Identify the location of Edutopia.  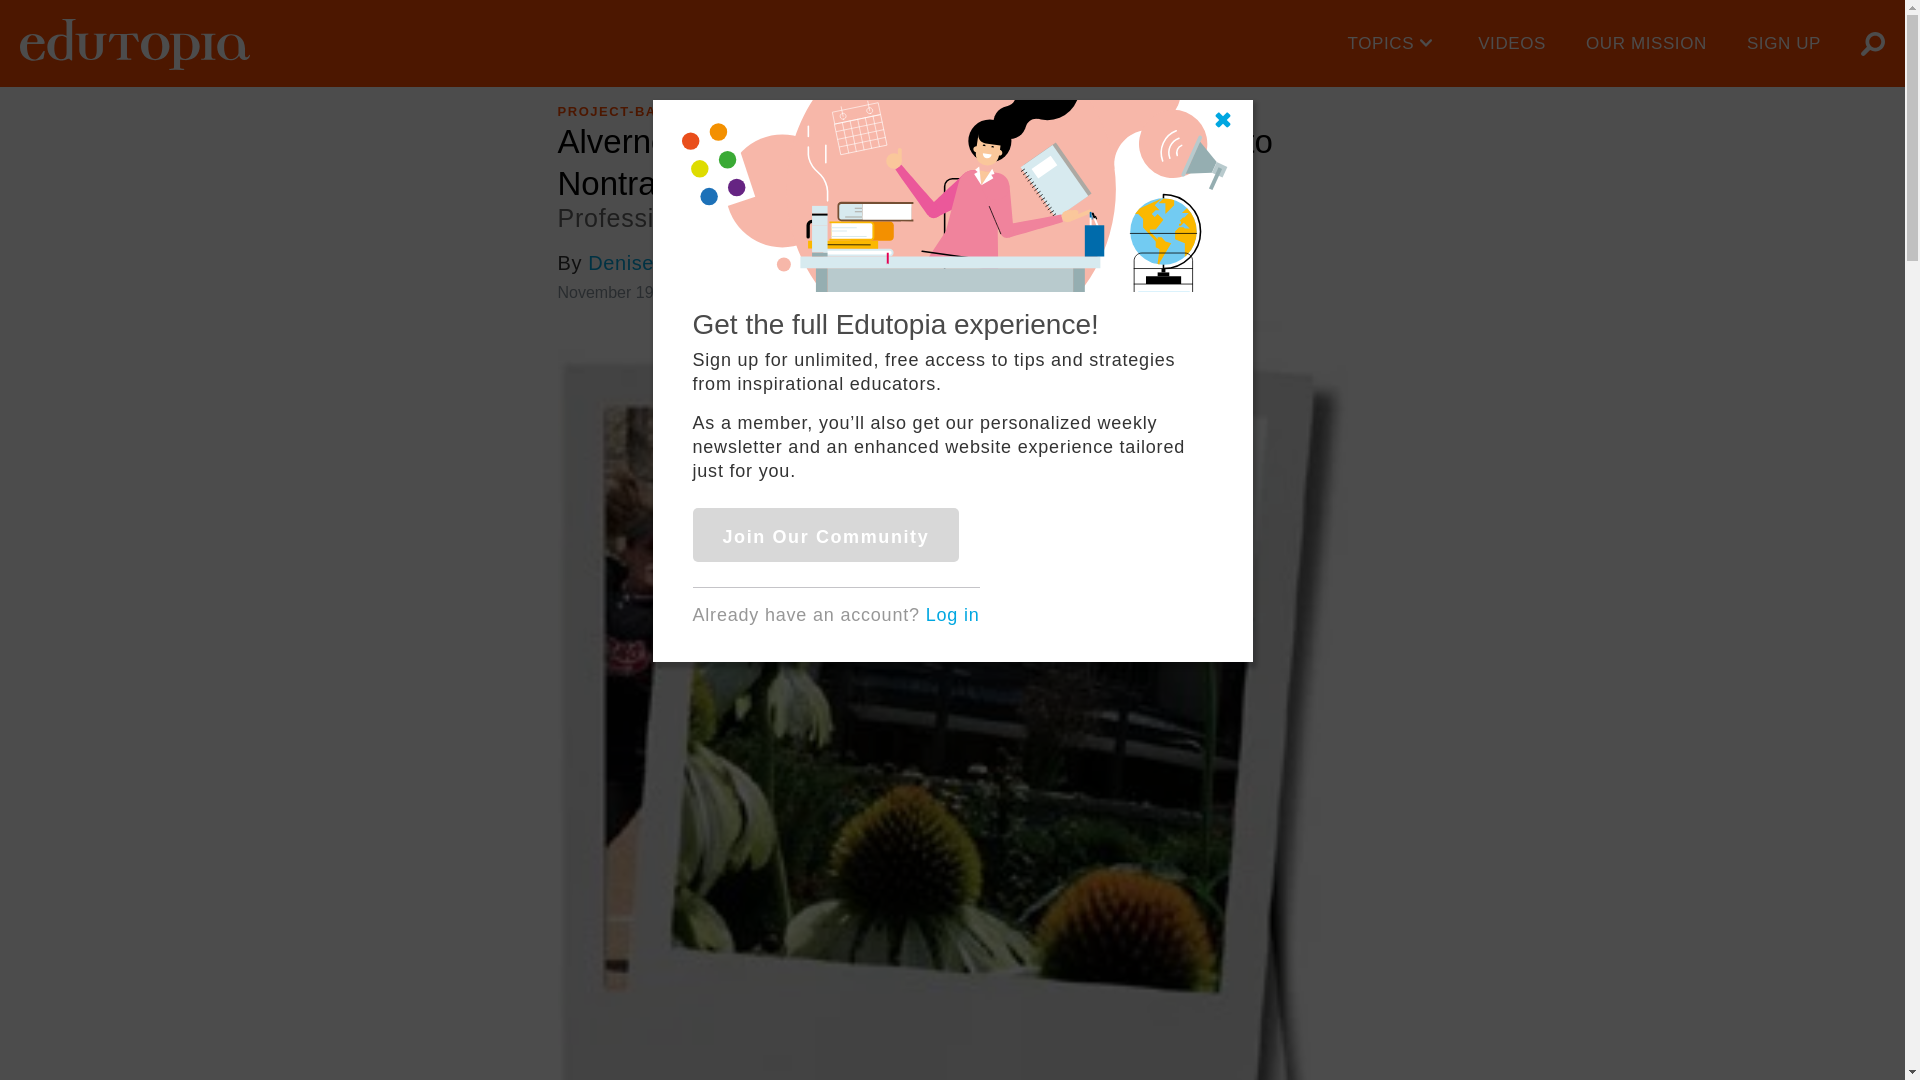
(134, 44).